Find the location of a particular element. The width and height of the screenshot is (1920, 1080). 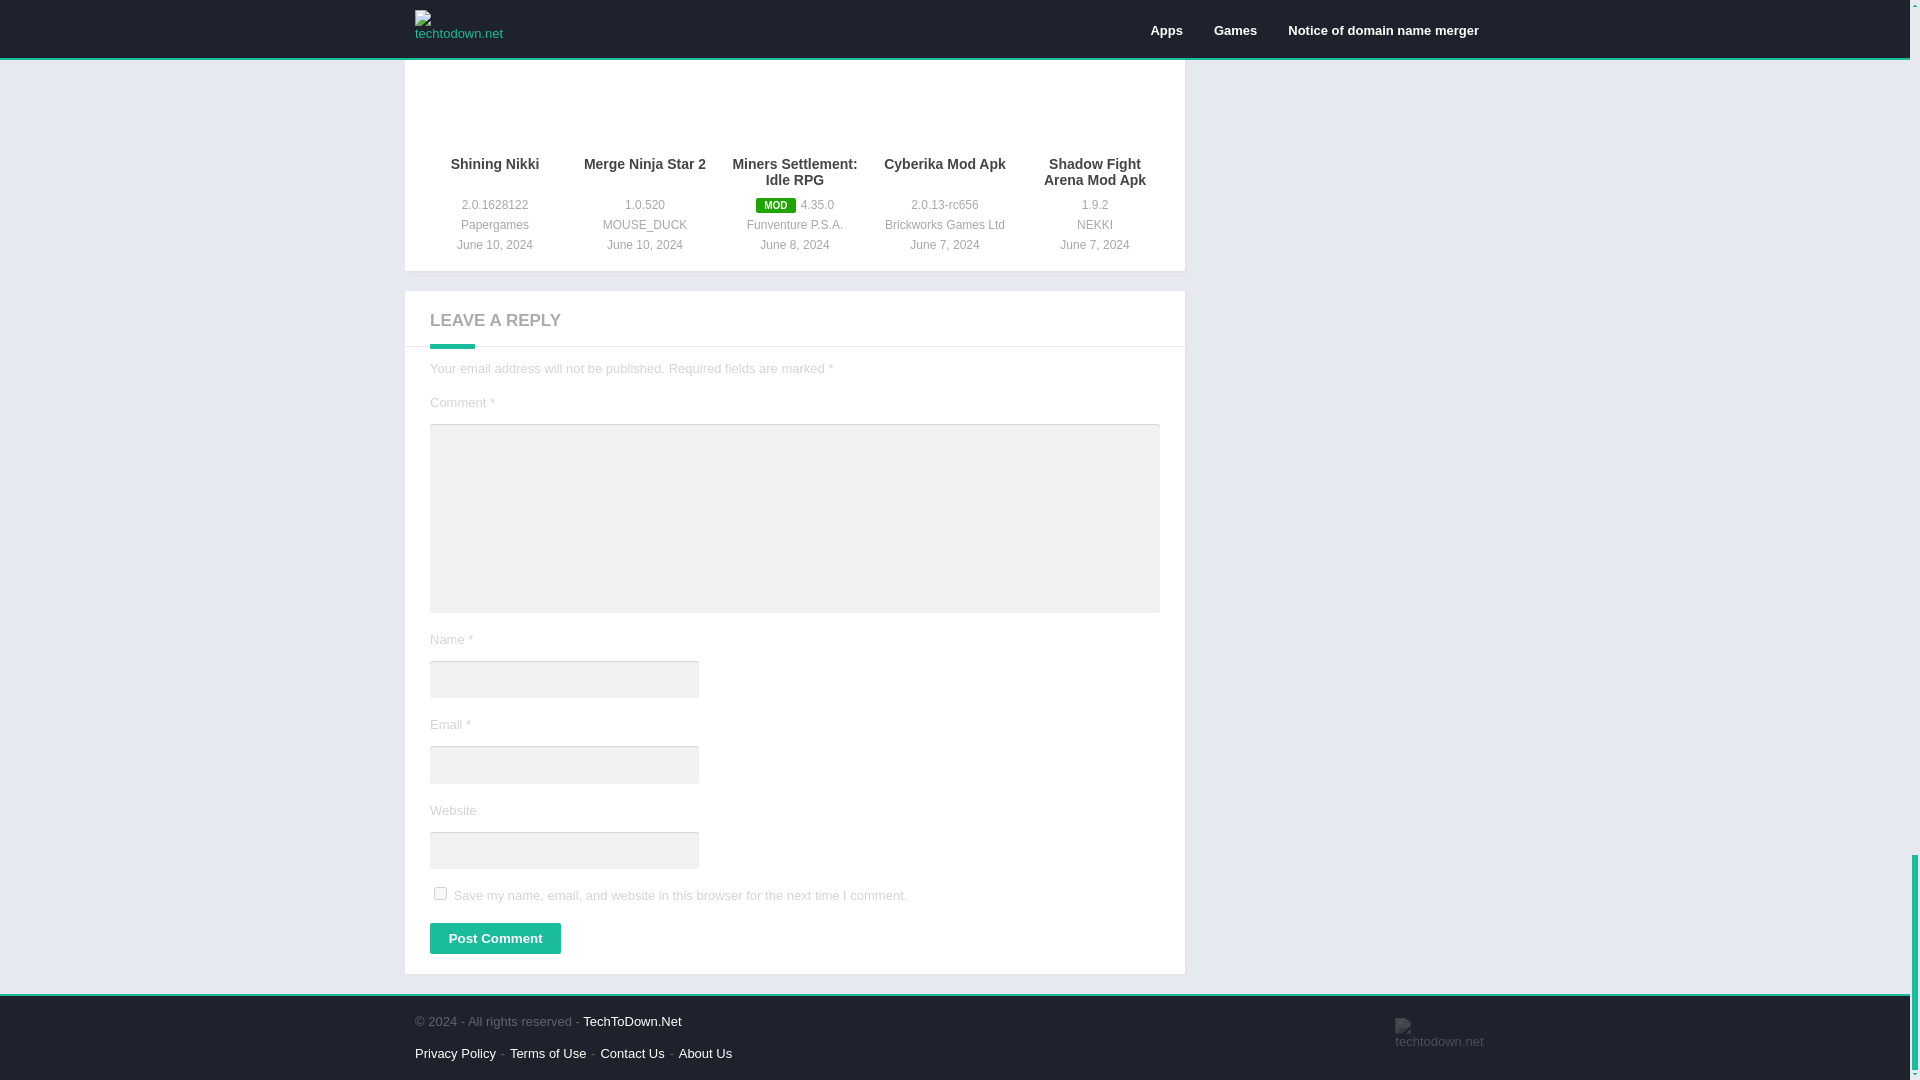

yes is located at coordinates (440, 892).